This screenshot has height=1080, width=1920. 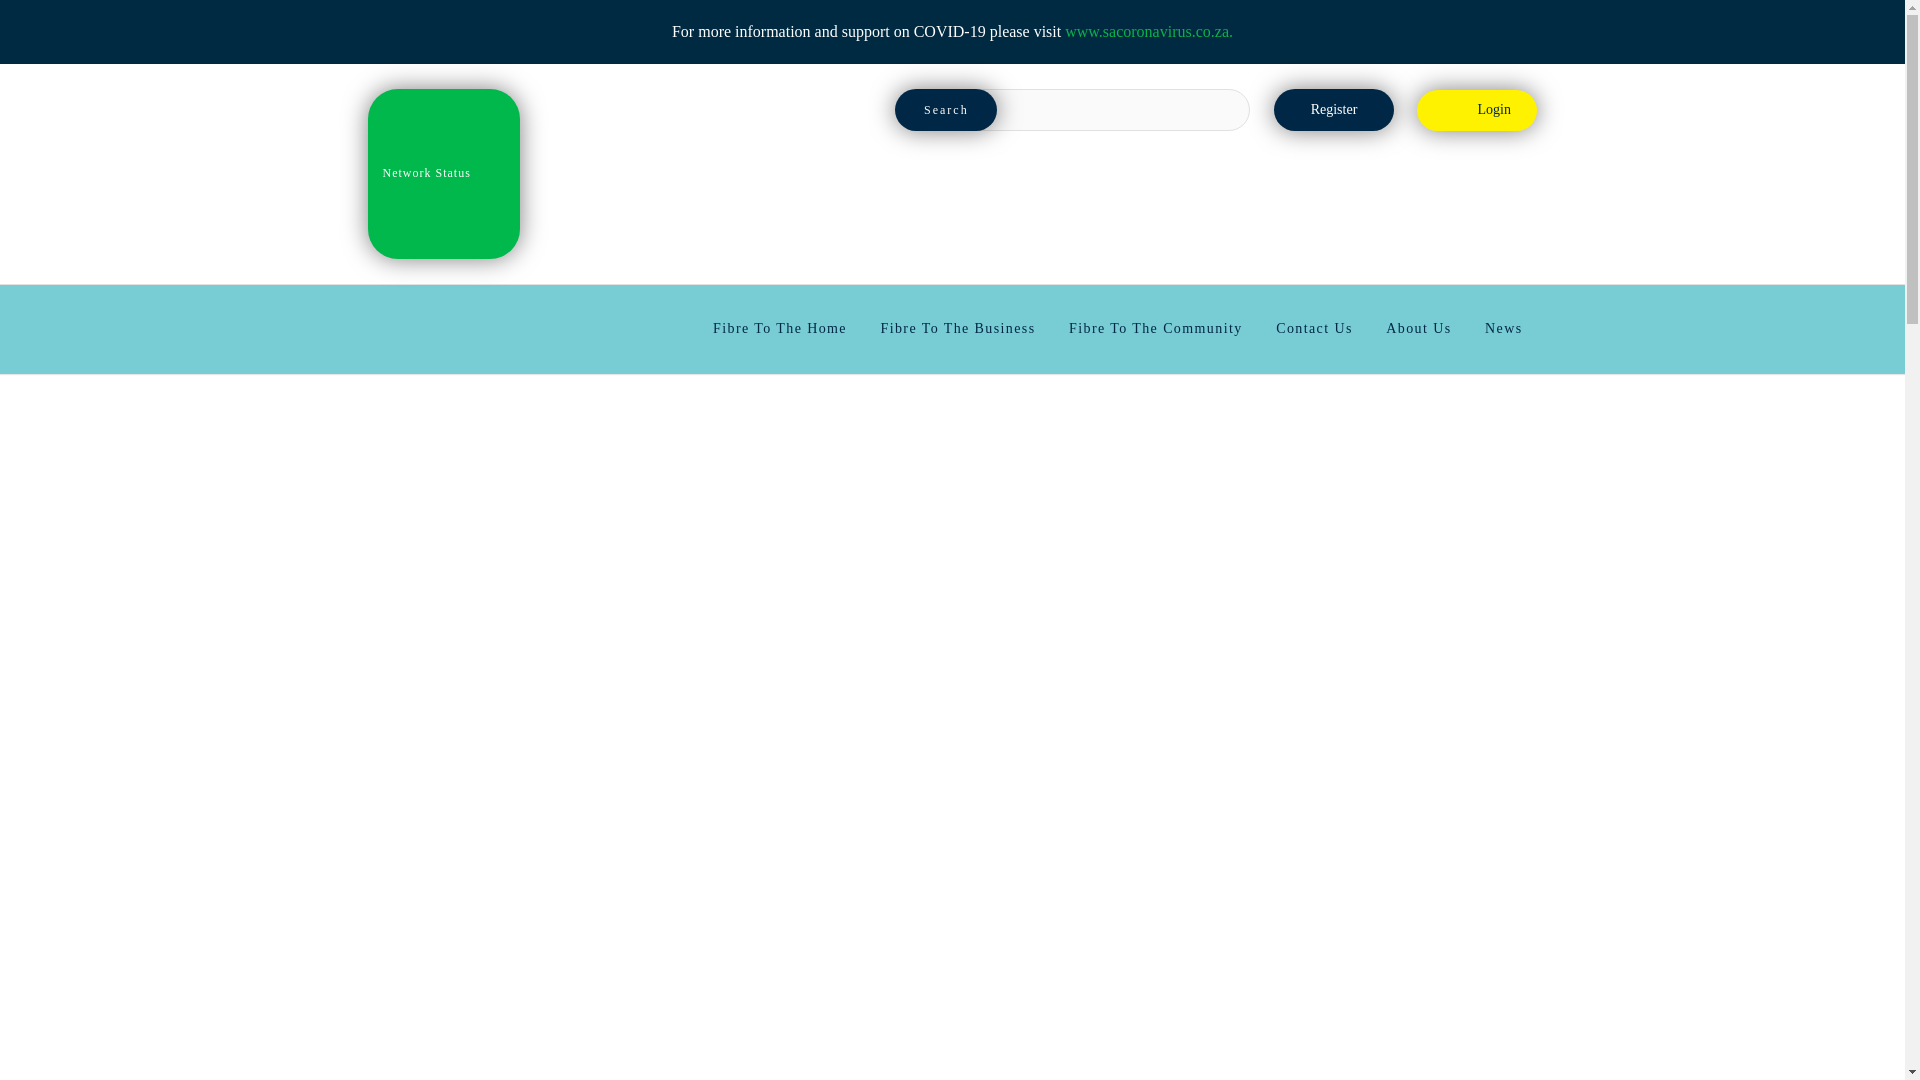 I want to click on About Us, so click(x=1418, y=328).